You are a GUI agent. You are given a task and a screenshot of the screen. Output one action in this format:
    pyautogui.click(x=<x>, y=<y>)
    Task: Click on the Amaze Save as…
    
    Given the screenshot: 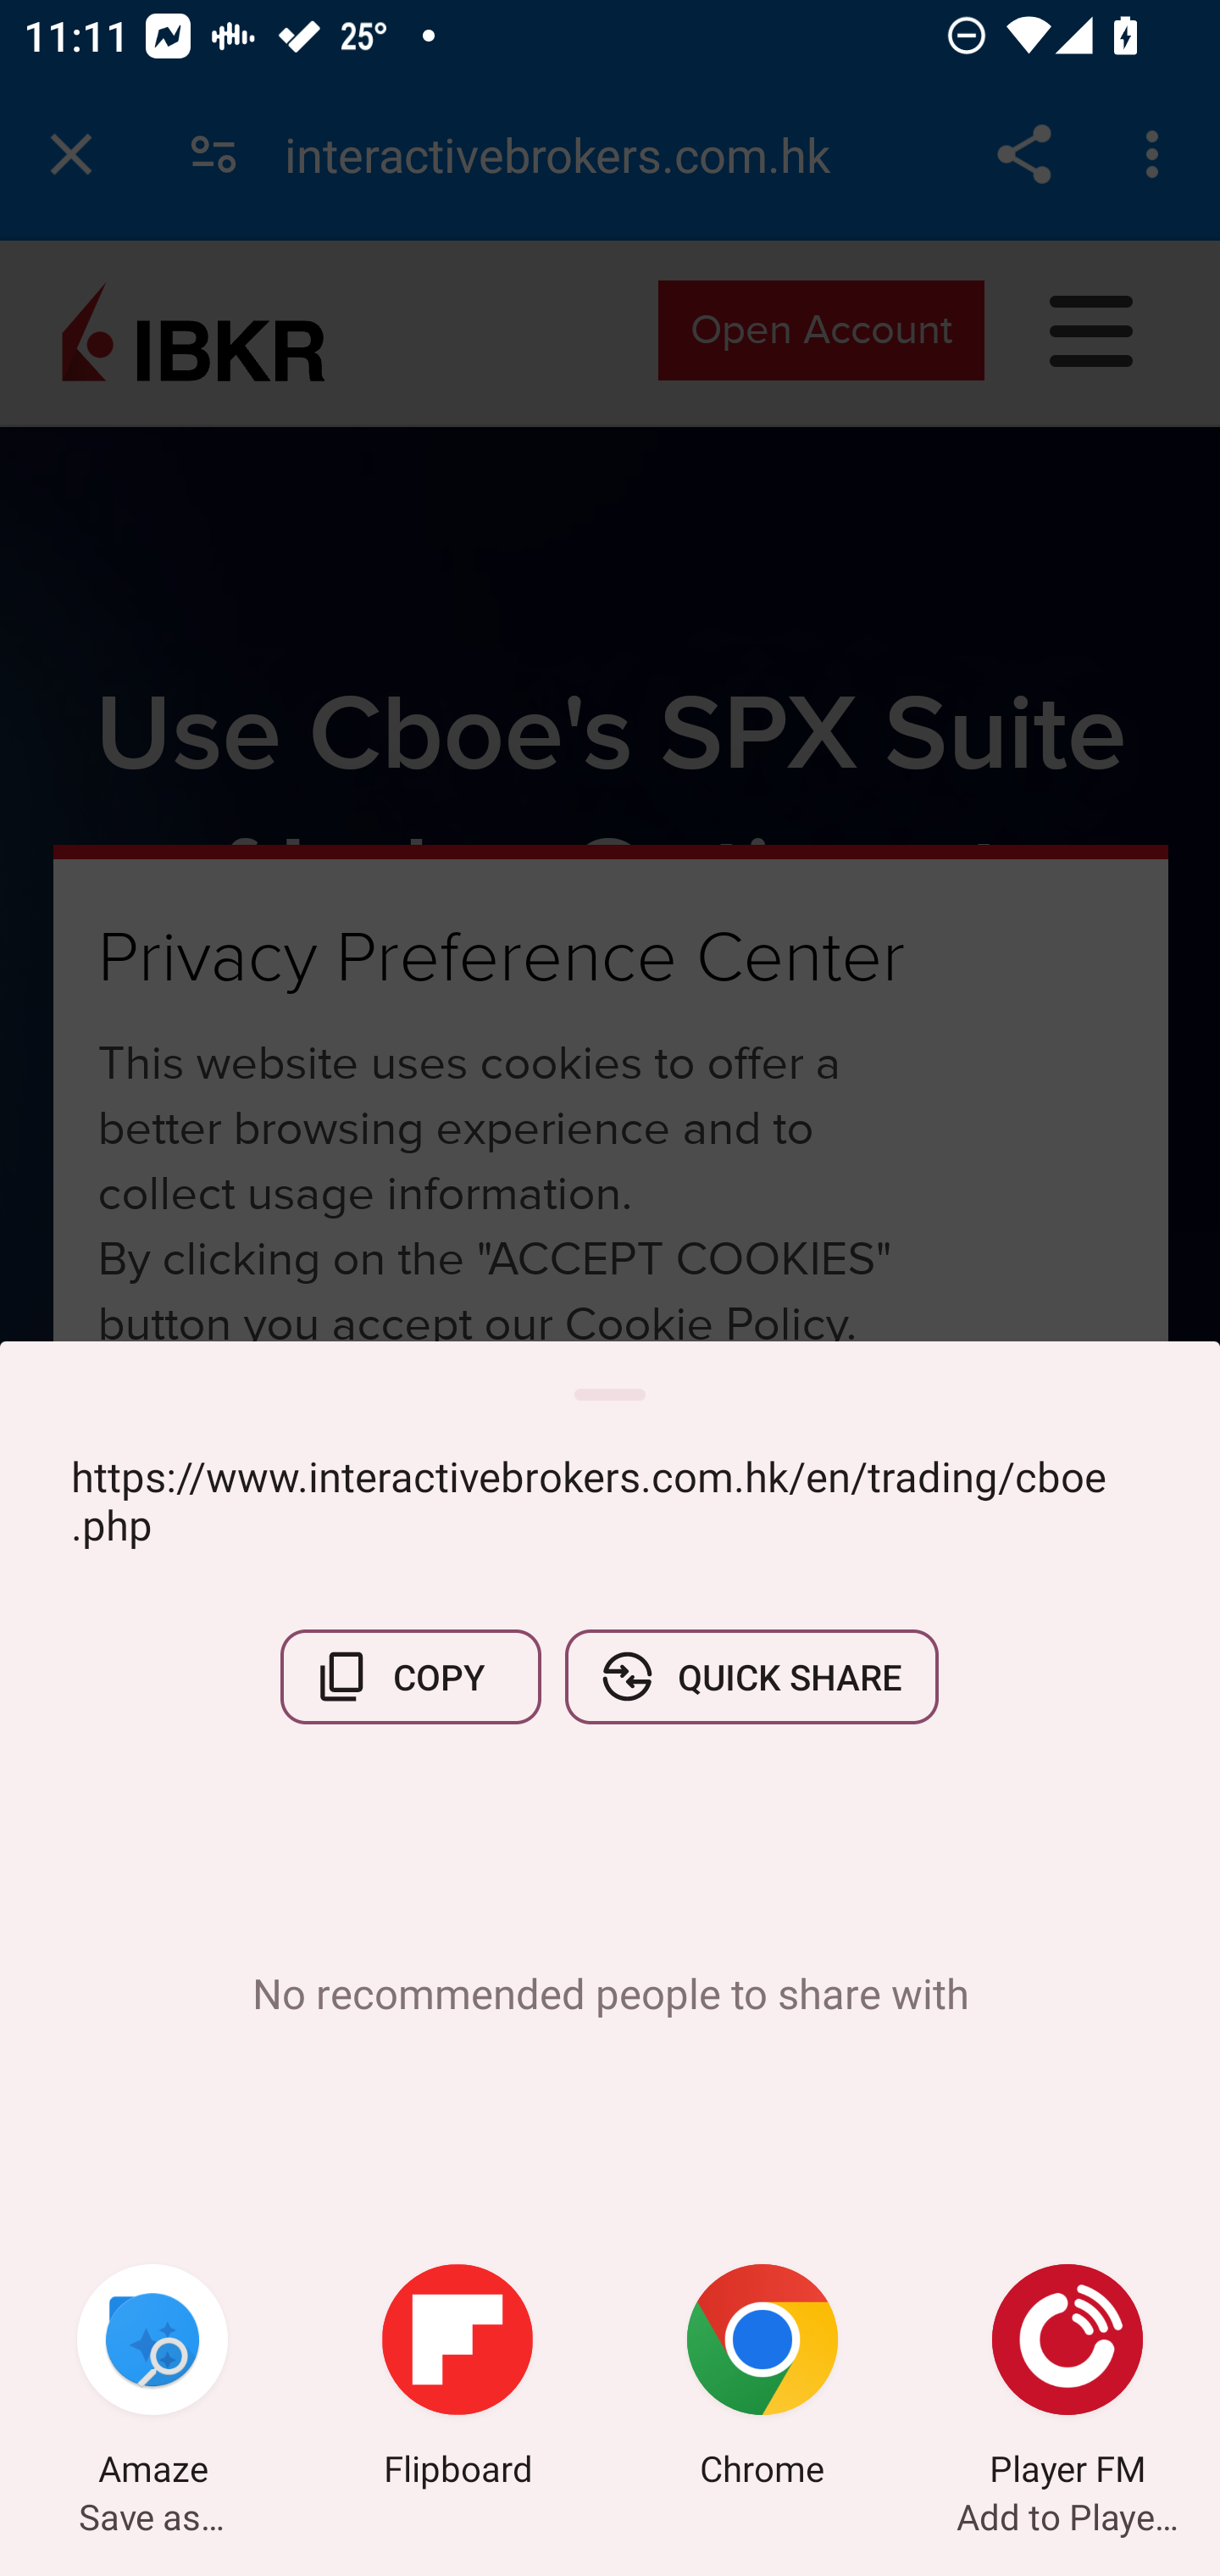 What is the action you would take?
    pyautogui.click(x=152, y=2379)
    